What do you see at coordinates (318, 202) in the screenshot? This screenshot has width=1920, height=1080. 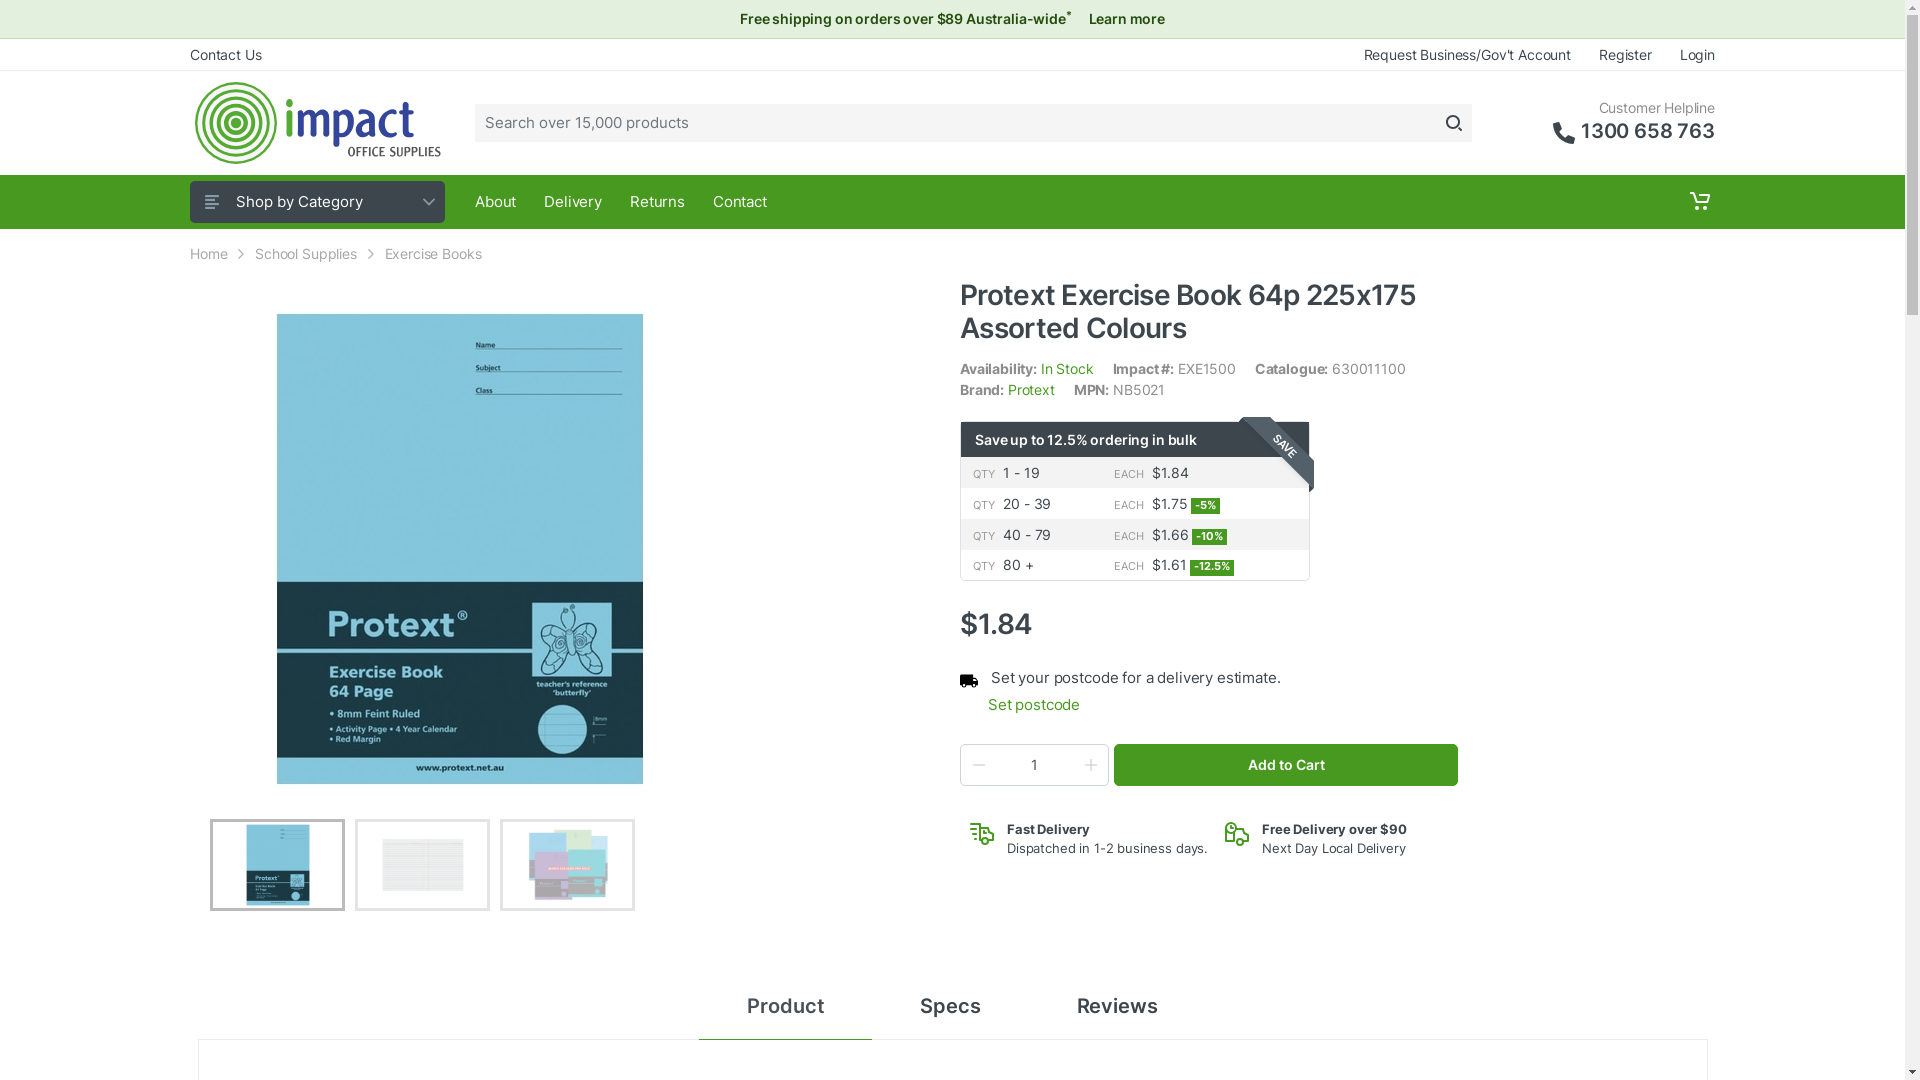 I see `Shop by Category` at bounding box center [318, 202].